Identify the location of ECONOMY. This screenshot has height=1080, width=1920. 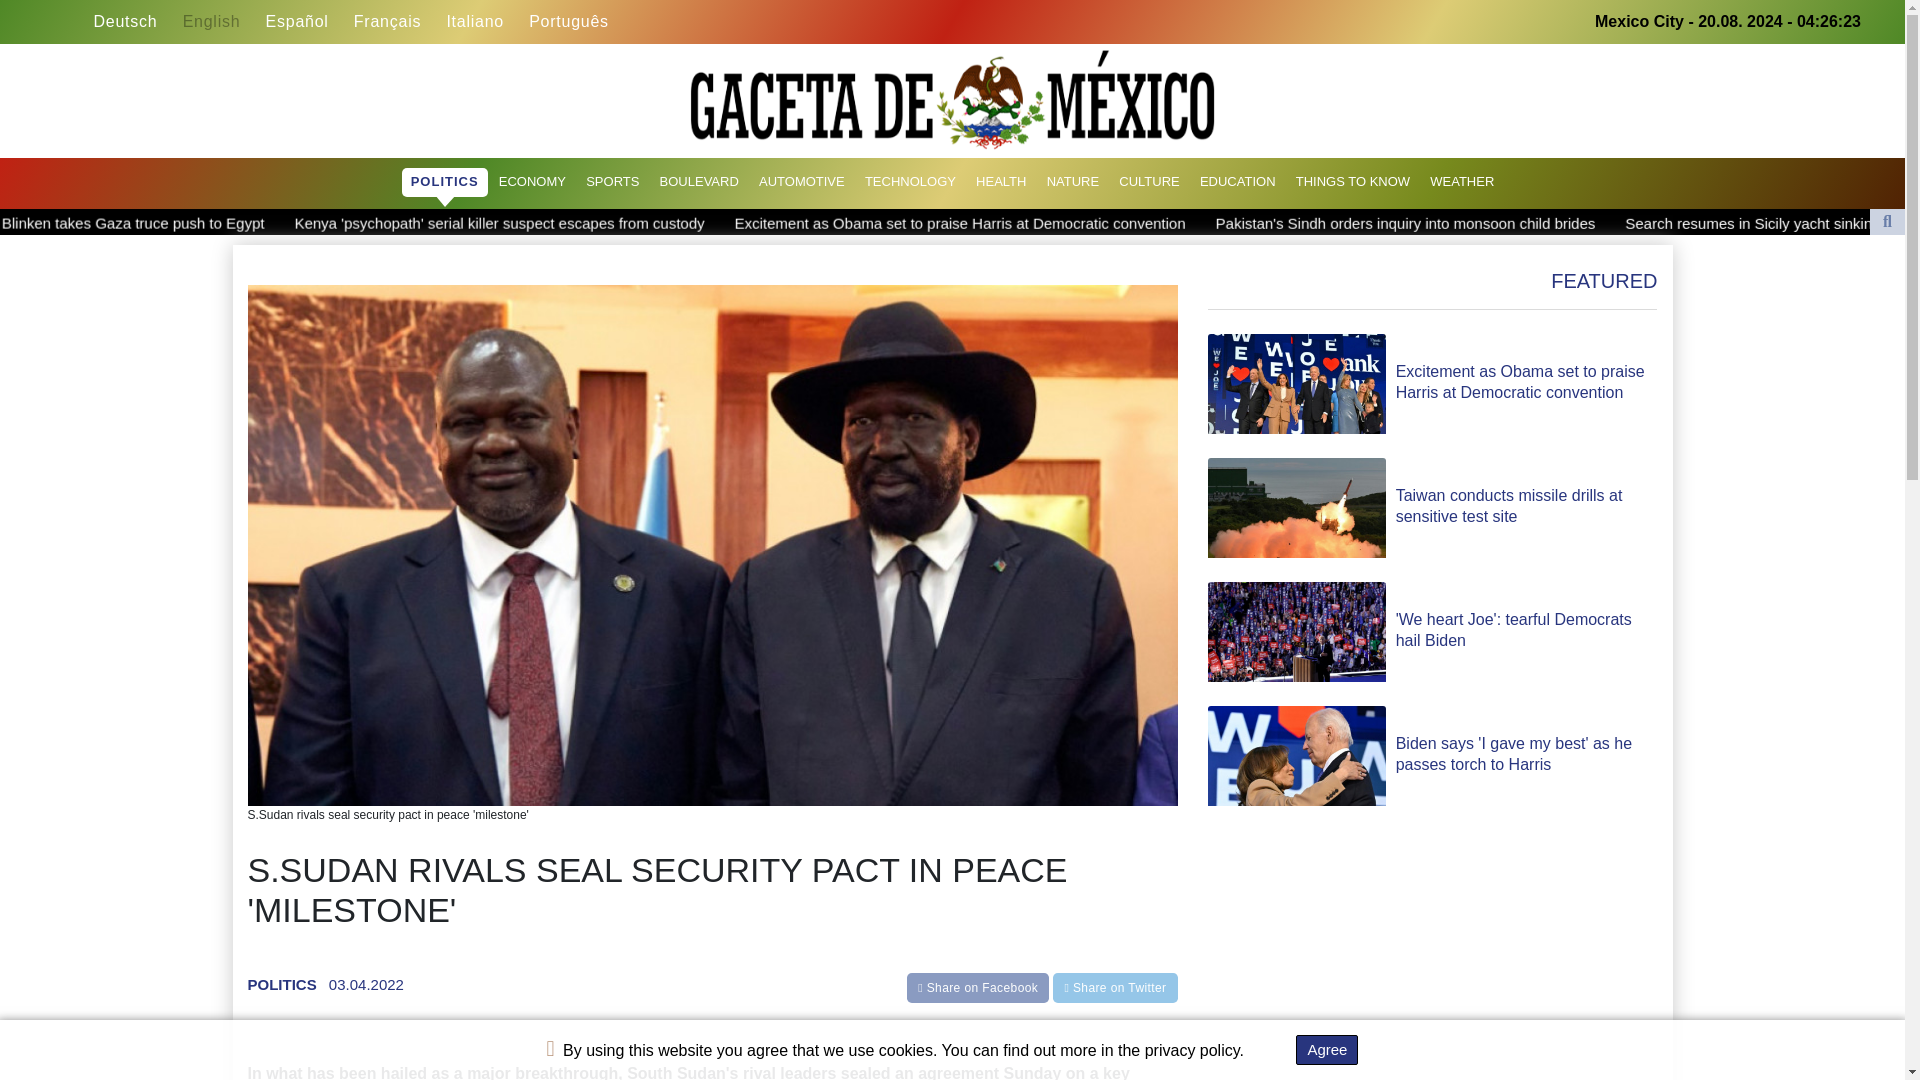
(532, 182).